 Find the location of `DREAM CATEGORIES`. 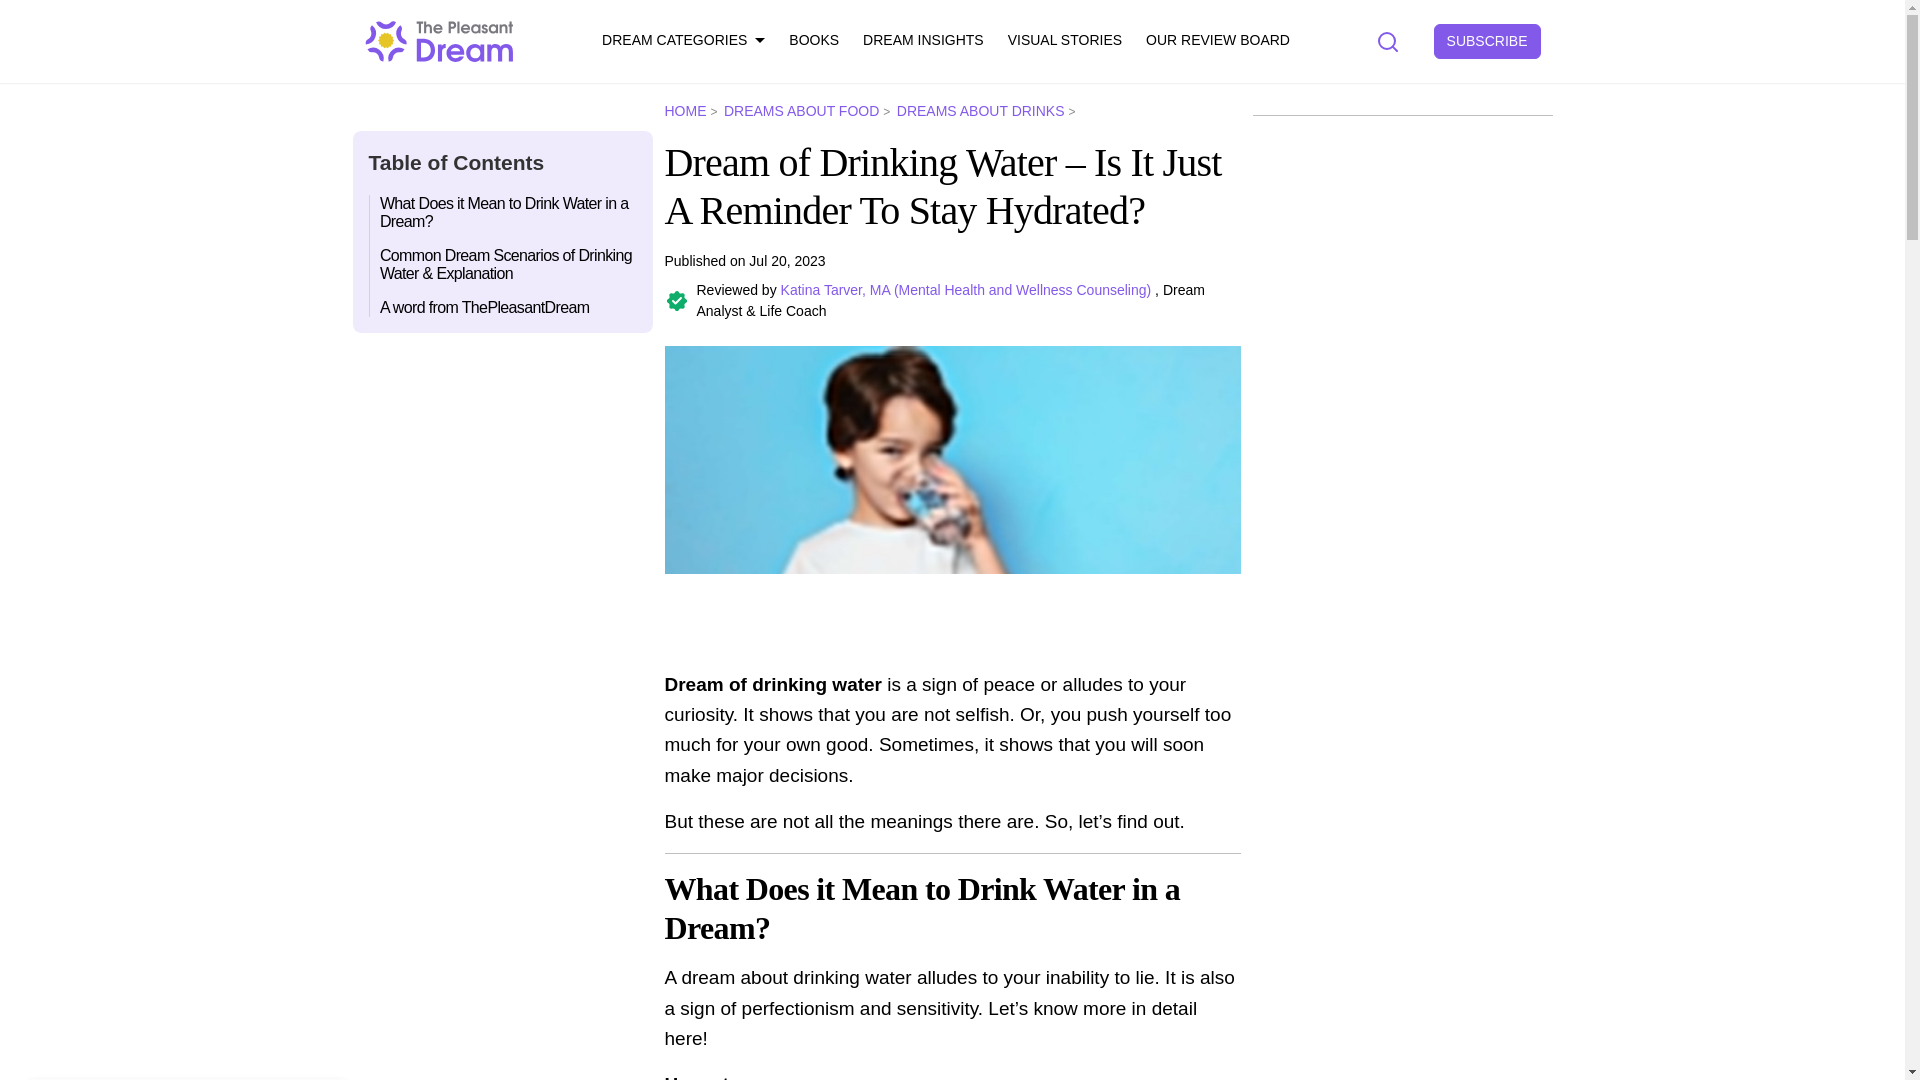

DREAM CATEGORIES is located at coordinates (683, 41).